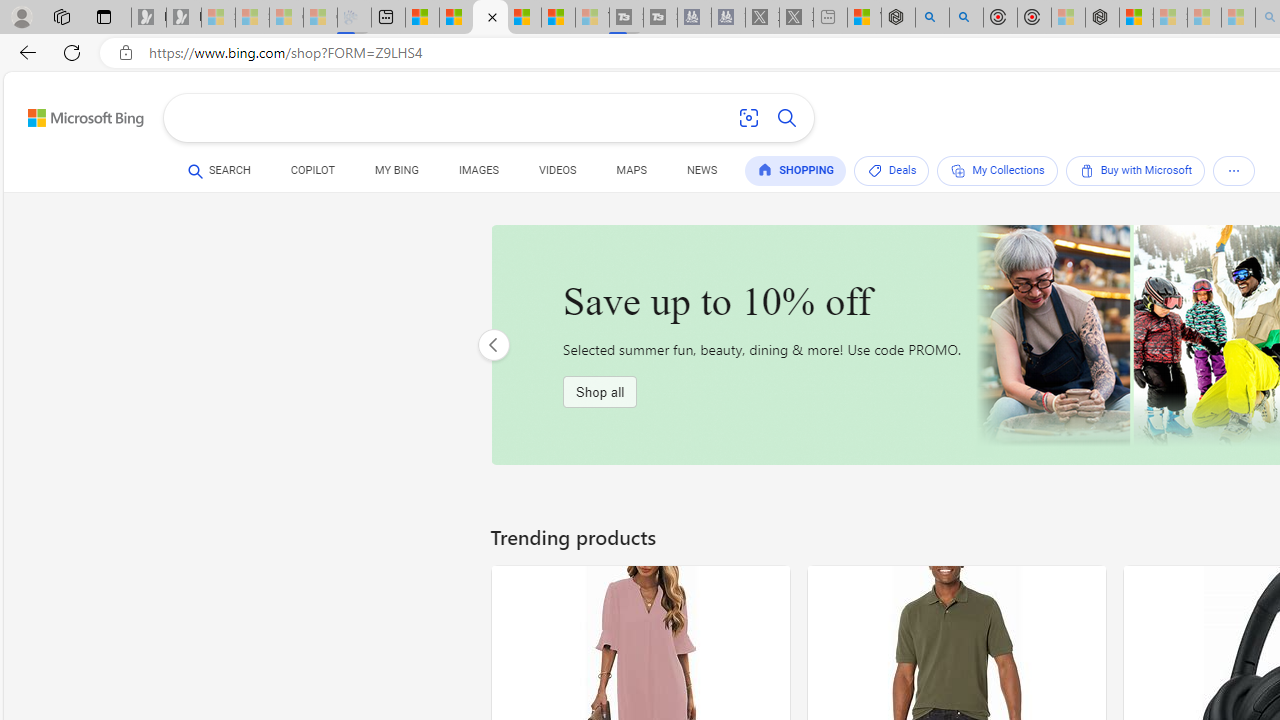 Image resolution: width=1280 pixels, height=720 pixels. What do you see at coordinates (1058, 174) in the screenshot?
I see `DealsMy CollectionsBuy with Microsoft` at bounding box center [1058, 174].